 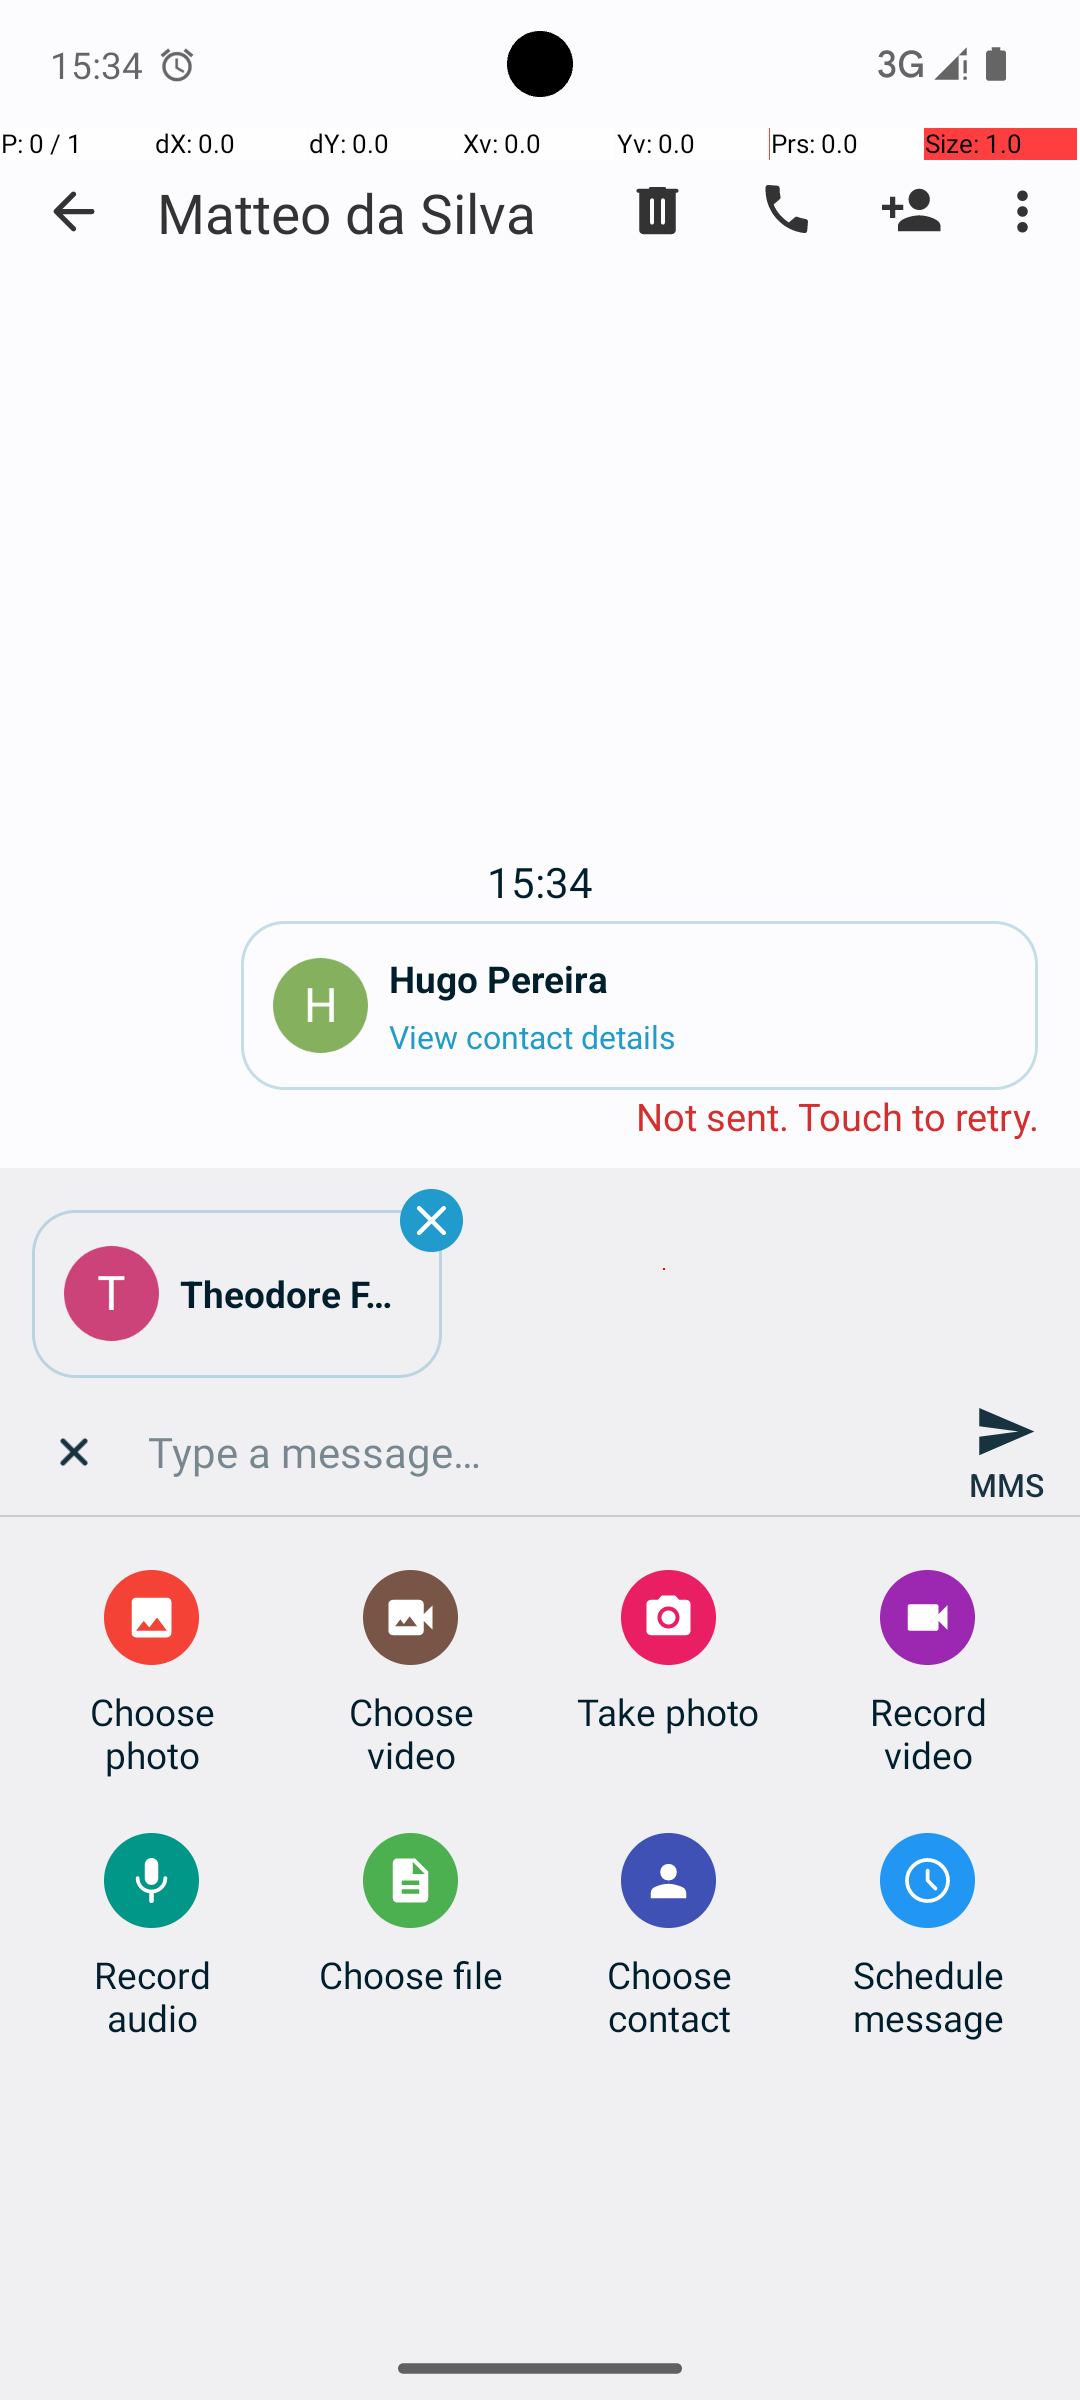 What do you see at coordinates (540, 1118) in the screenshot?
I see `Not sent. Touch to retry.` at bounding box center [540, 1118].